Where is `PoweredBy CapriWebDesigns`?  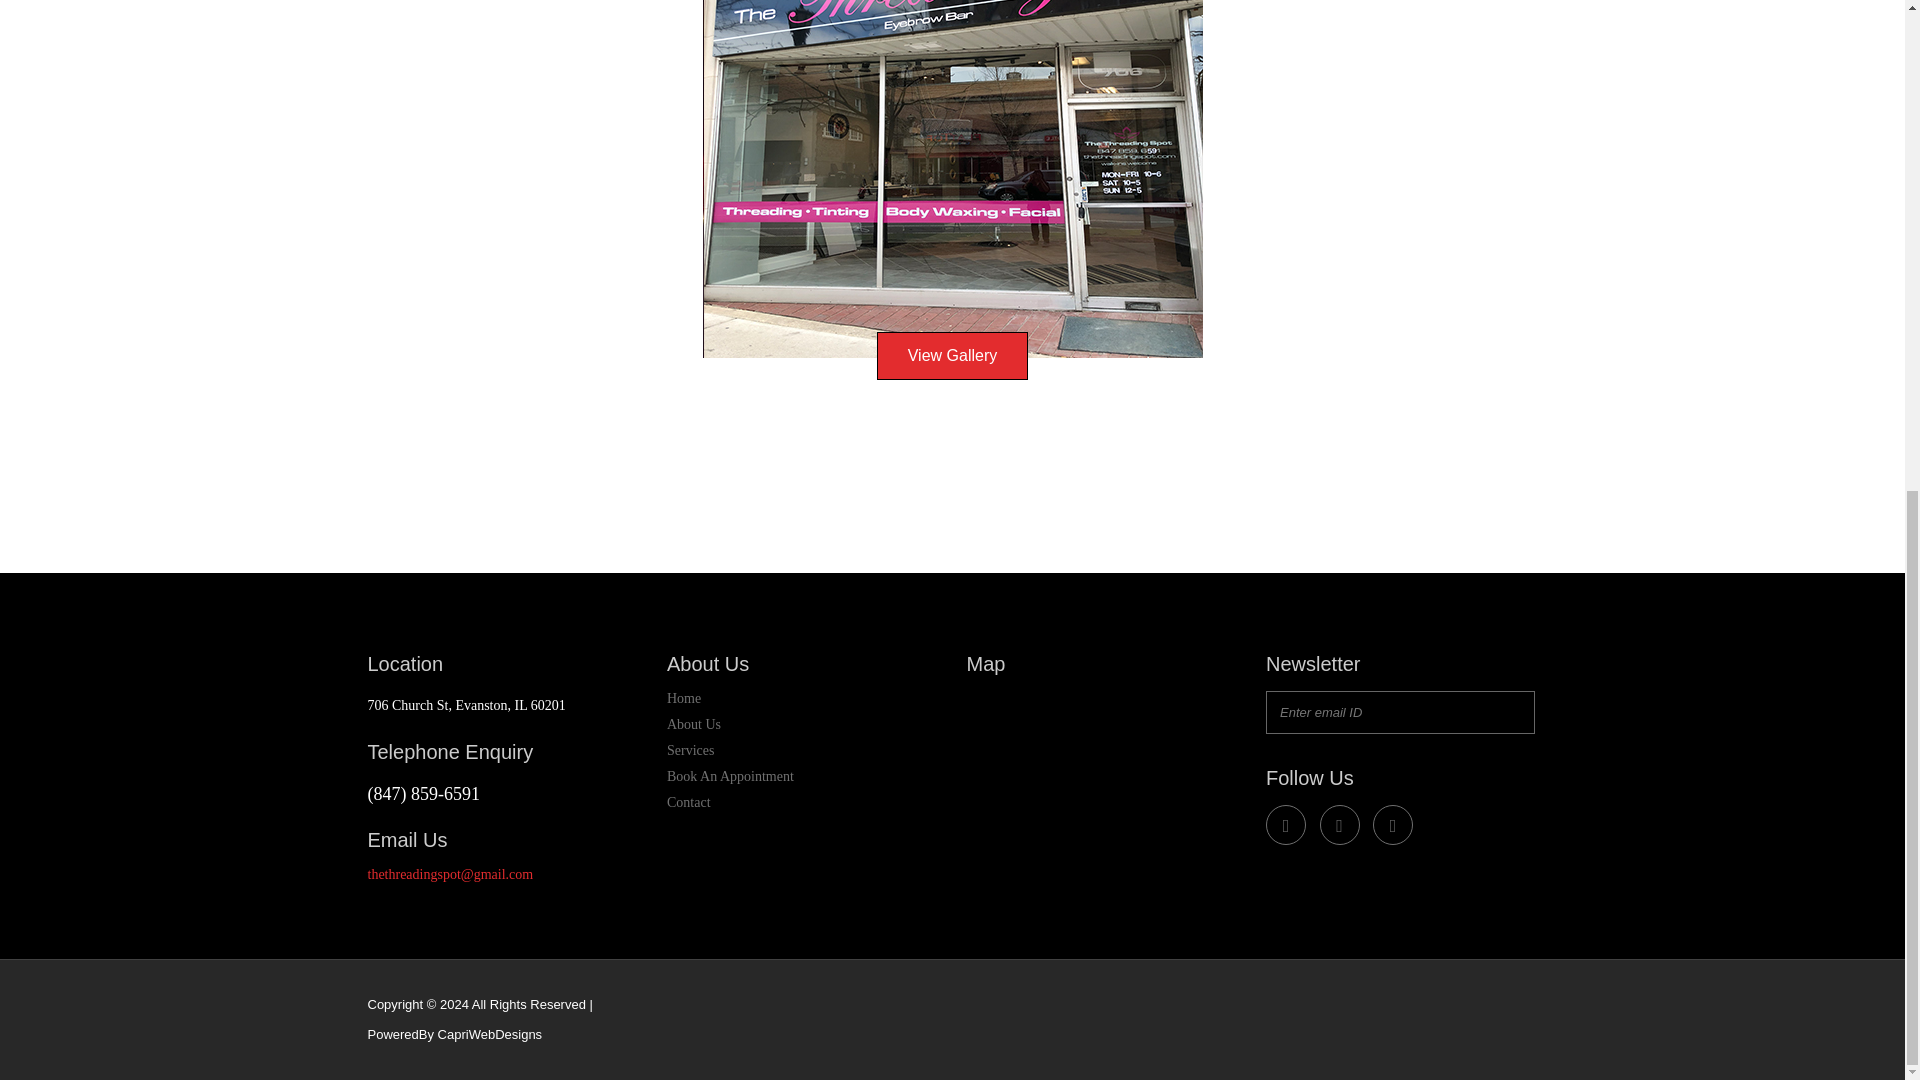 PoweredBy CapriWebDesigns is located at coordinates (456, 1034).